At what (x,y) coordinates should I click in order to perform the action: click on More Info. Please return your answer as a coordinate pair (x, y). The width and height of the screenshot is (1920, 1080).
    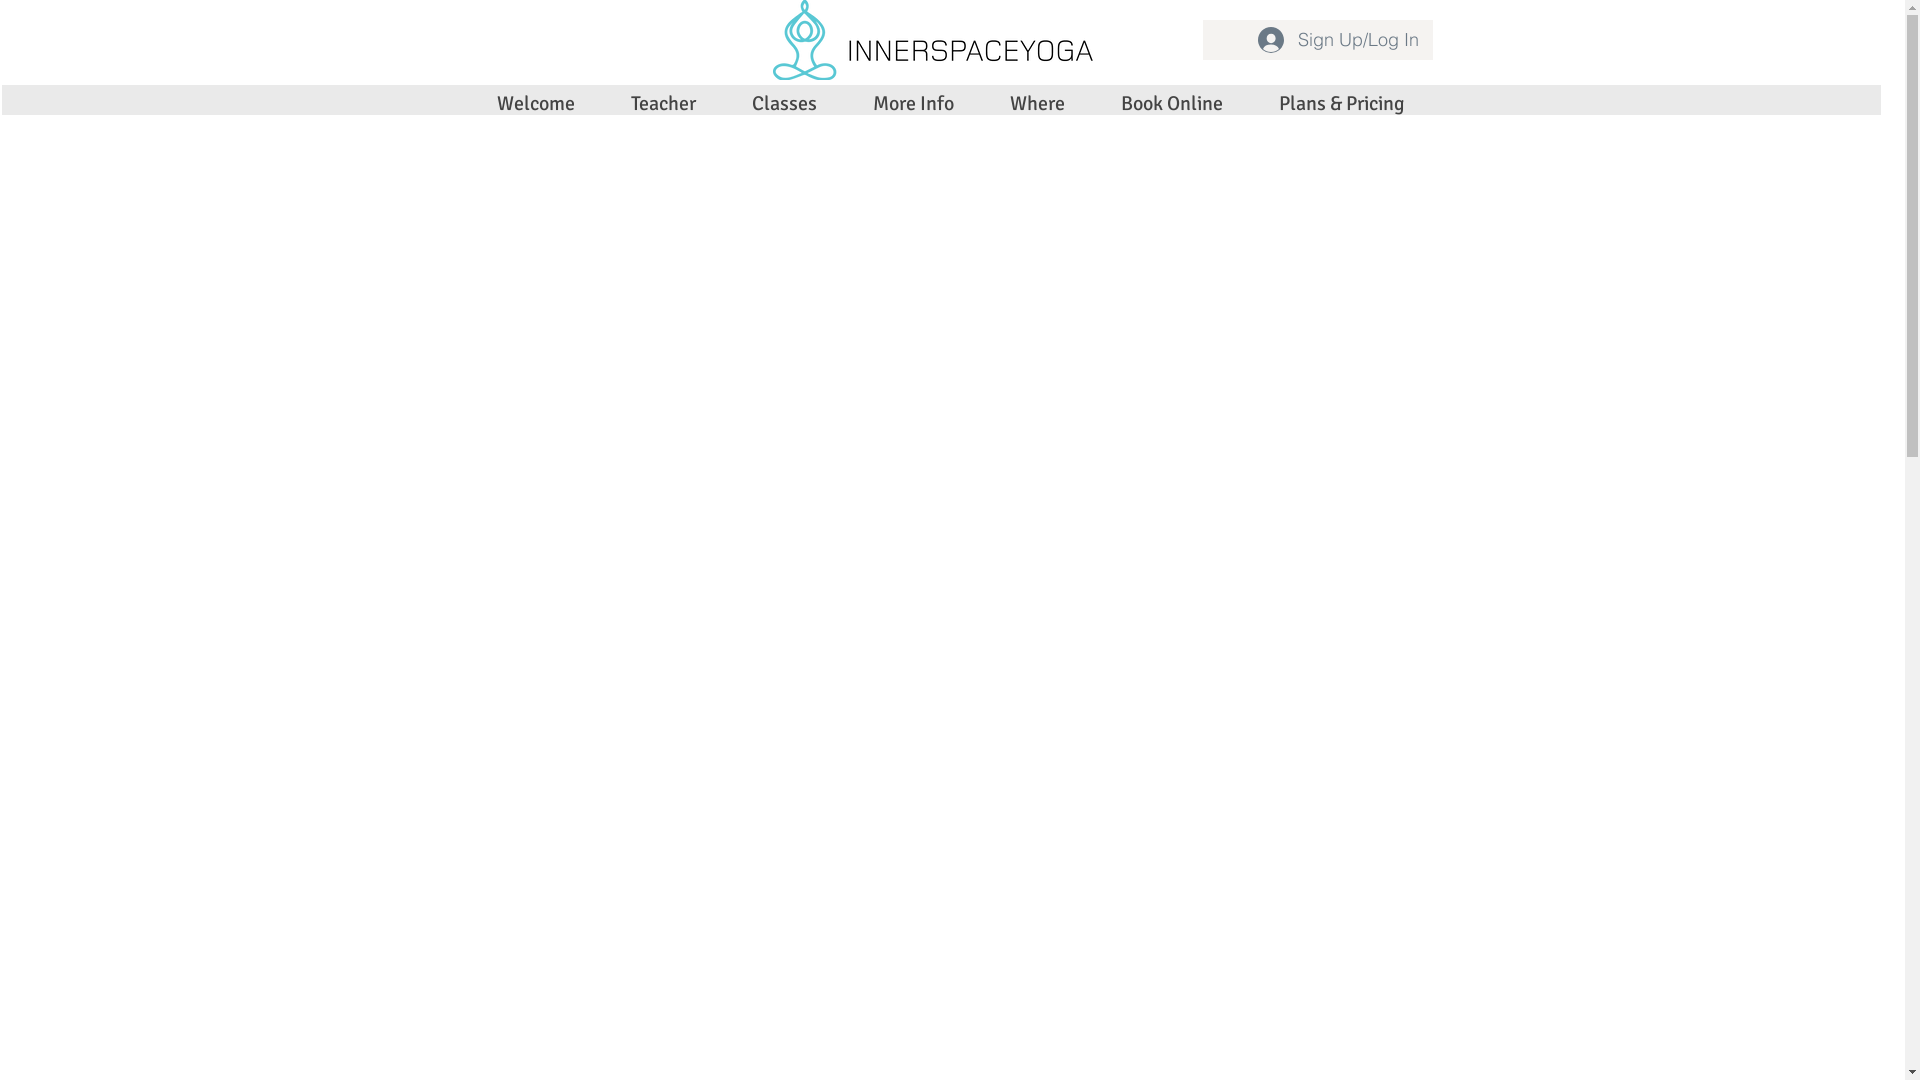
    Looking at the image, I should click on (912, 104).